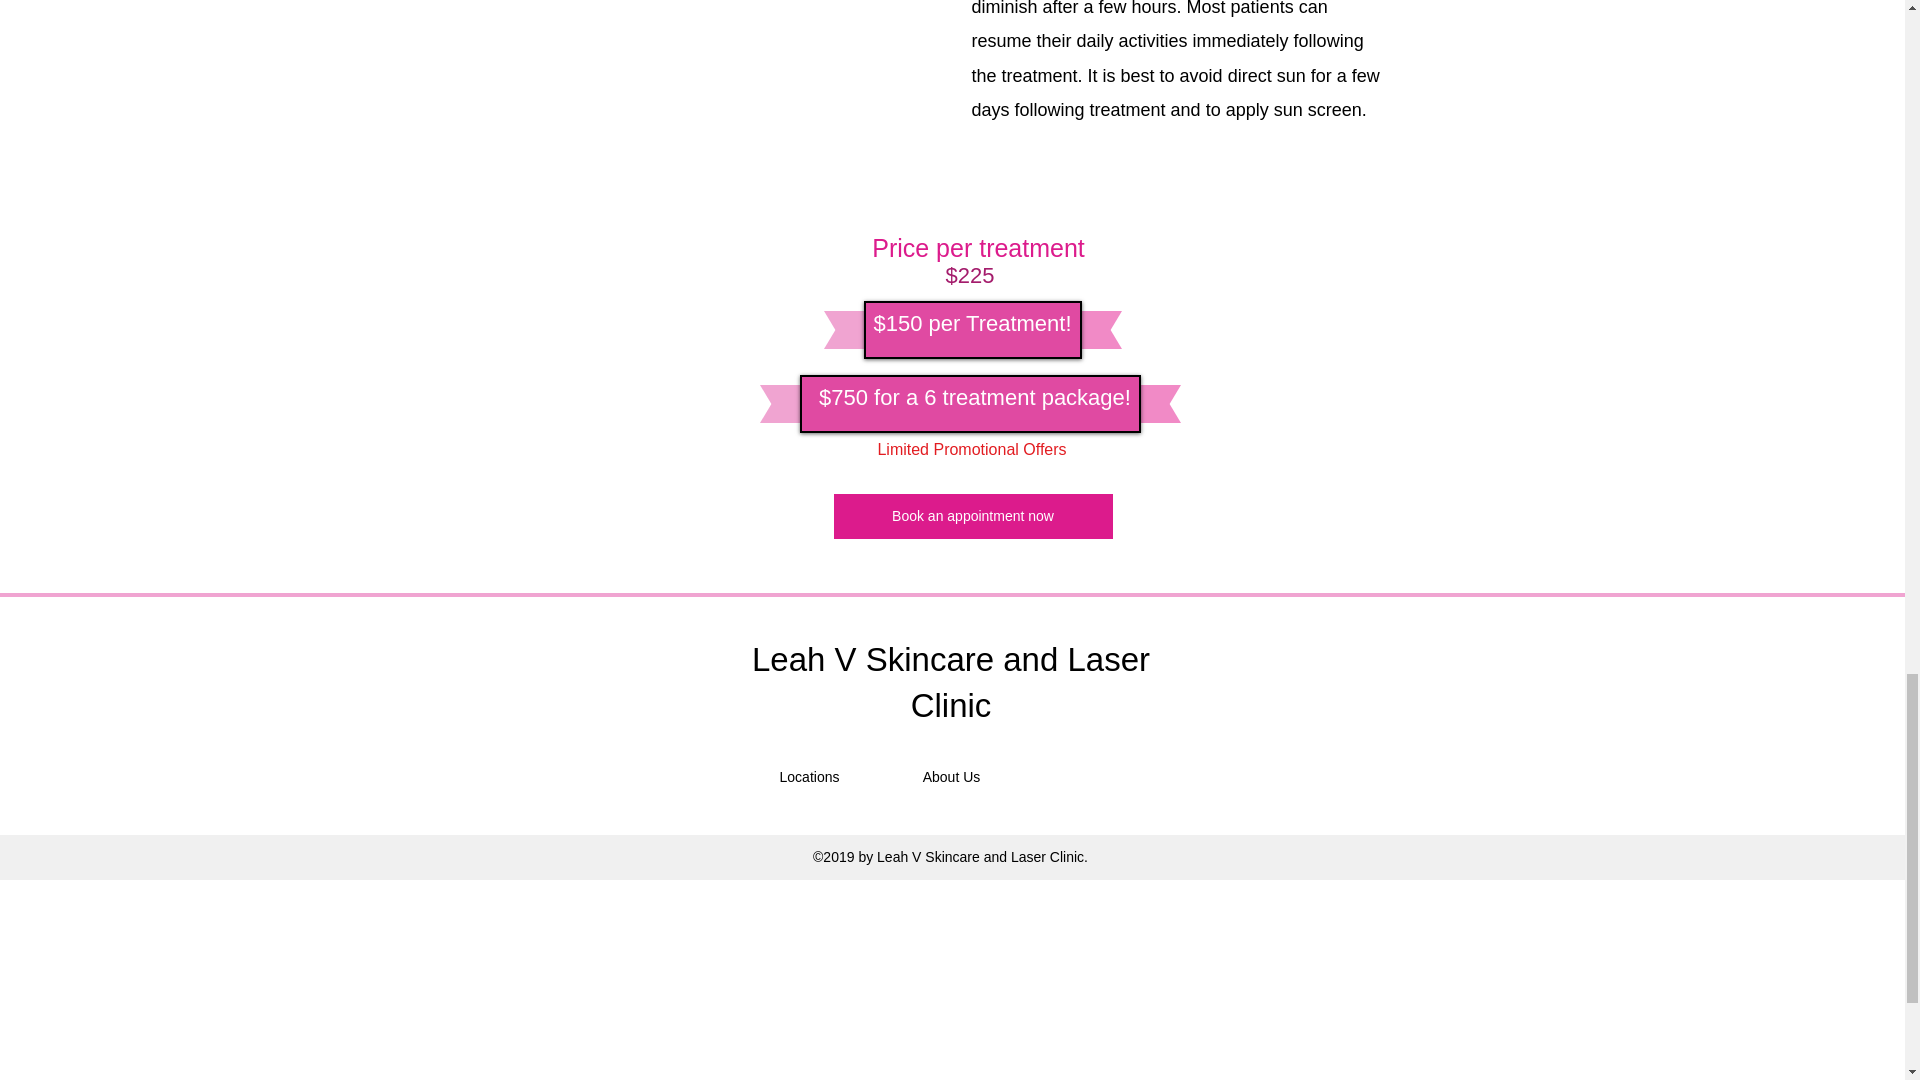  Describe the element at coordinates (808, 778) in the screenshot. I see `Locations` at that location.